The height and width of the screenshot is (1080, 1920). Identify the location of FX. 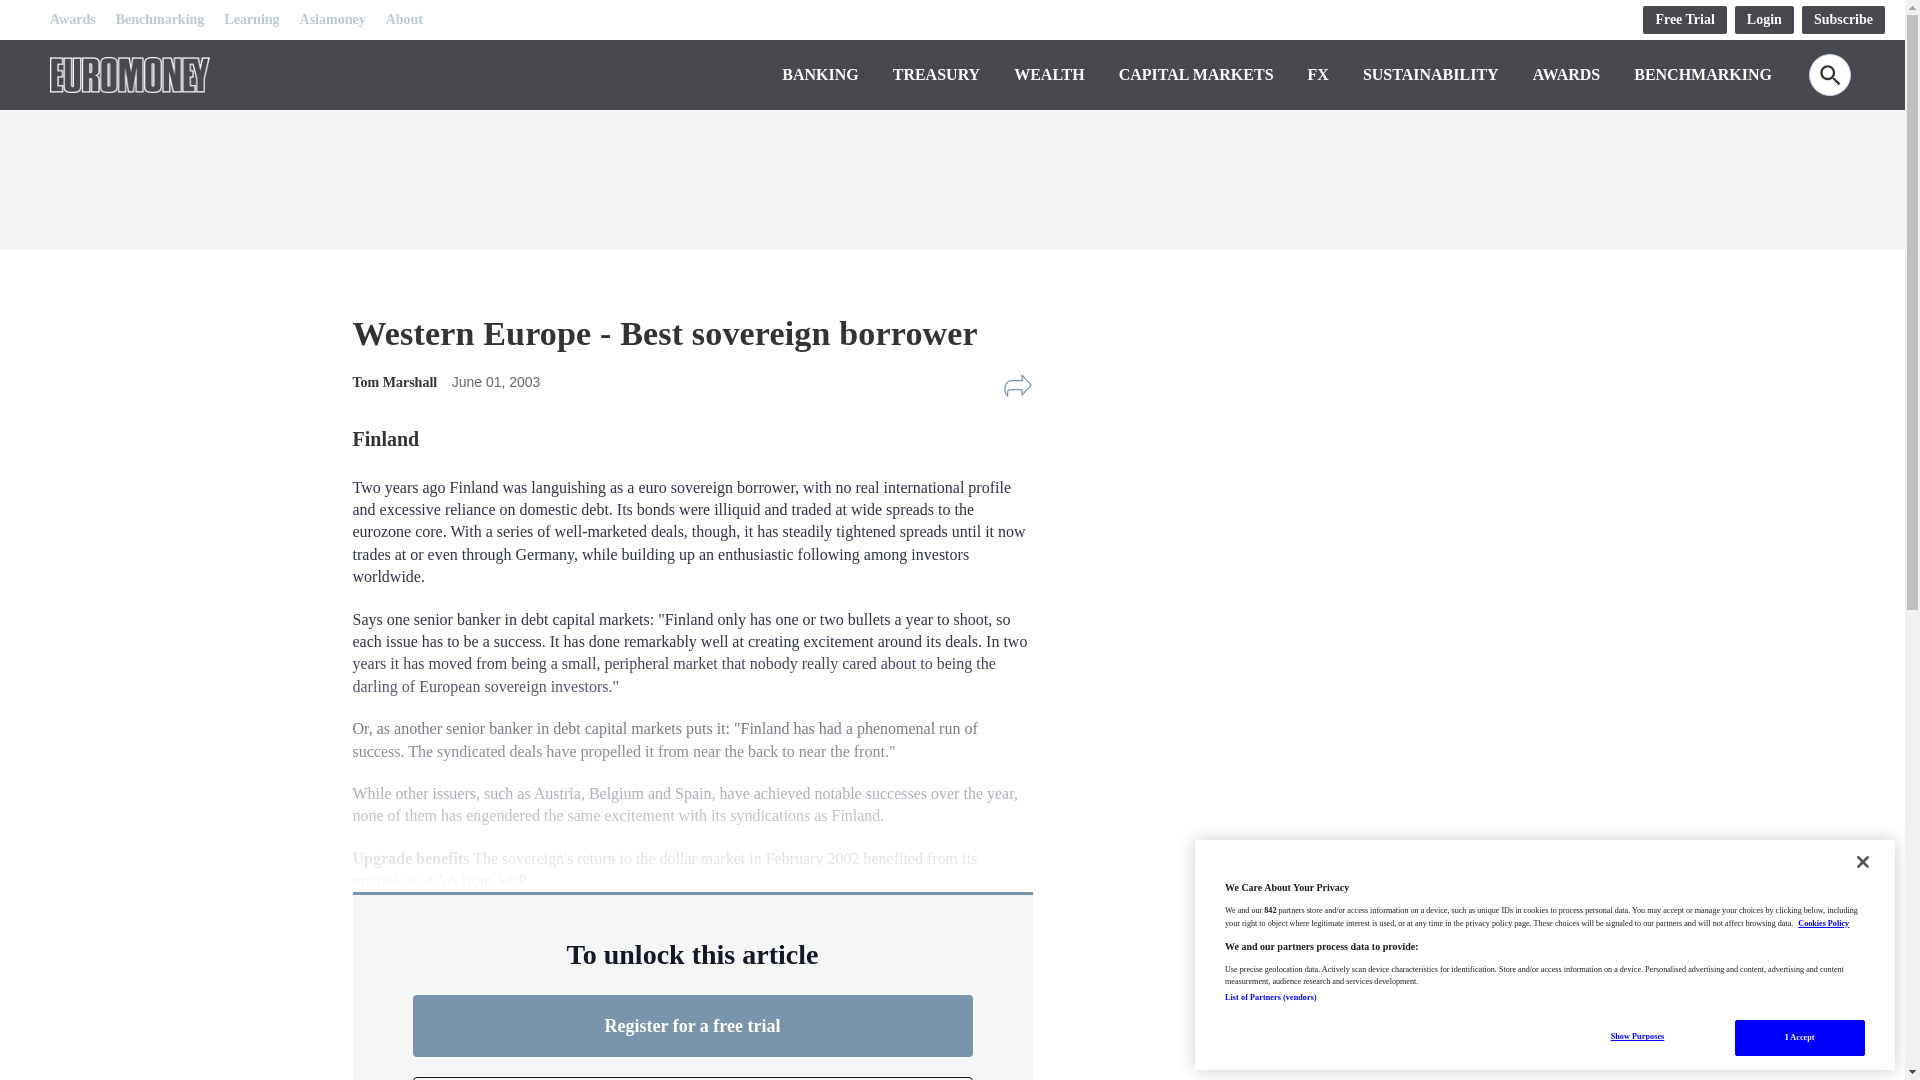
(1318, 74).